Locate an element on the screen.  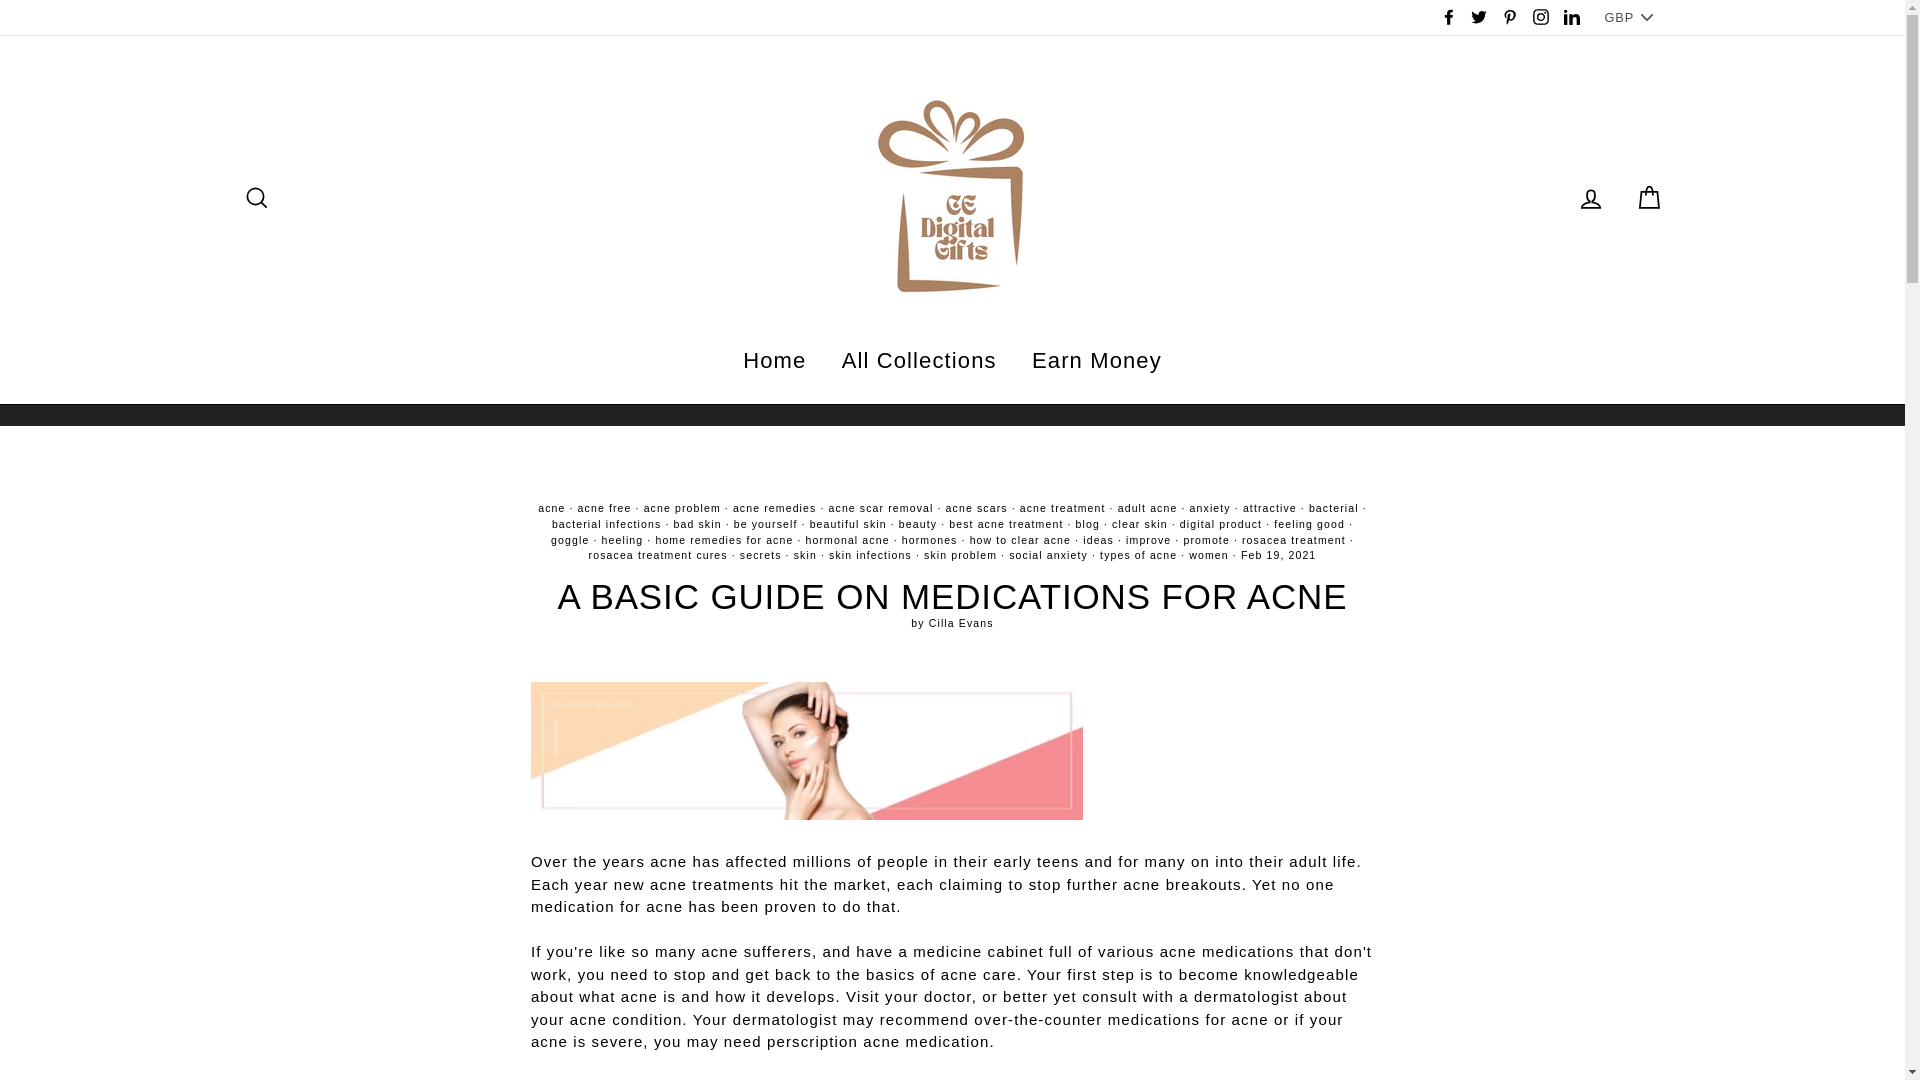
acne scar removal is located at coordinates (881, 508).